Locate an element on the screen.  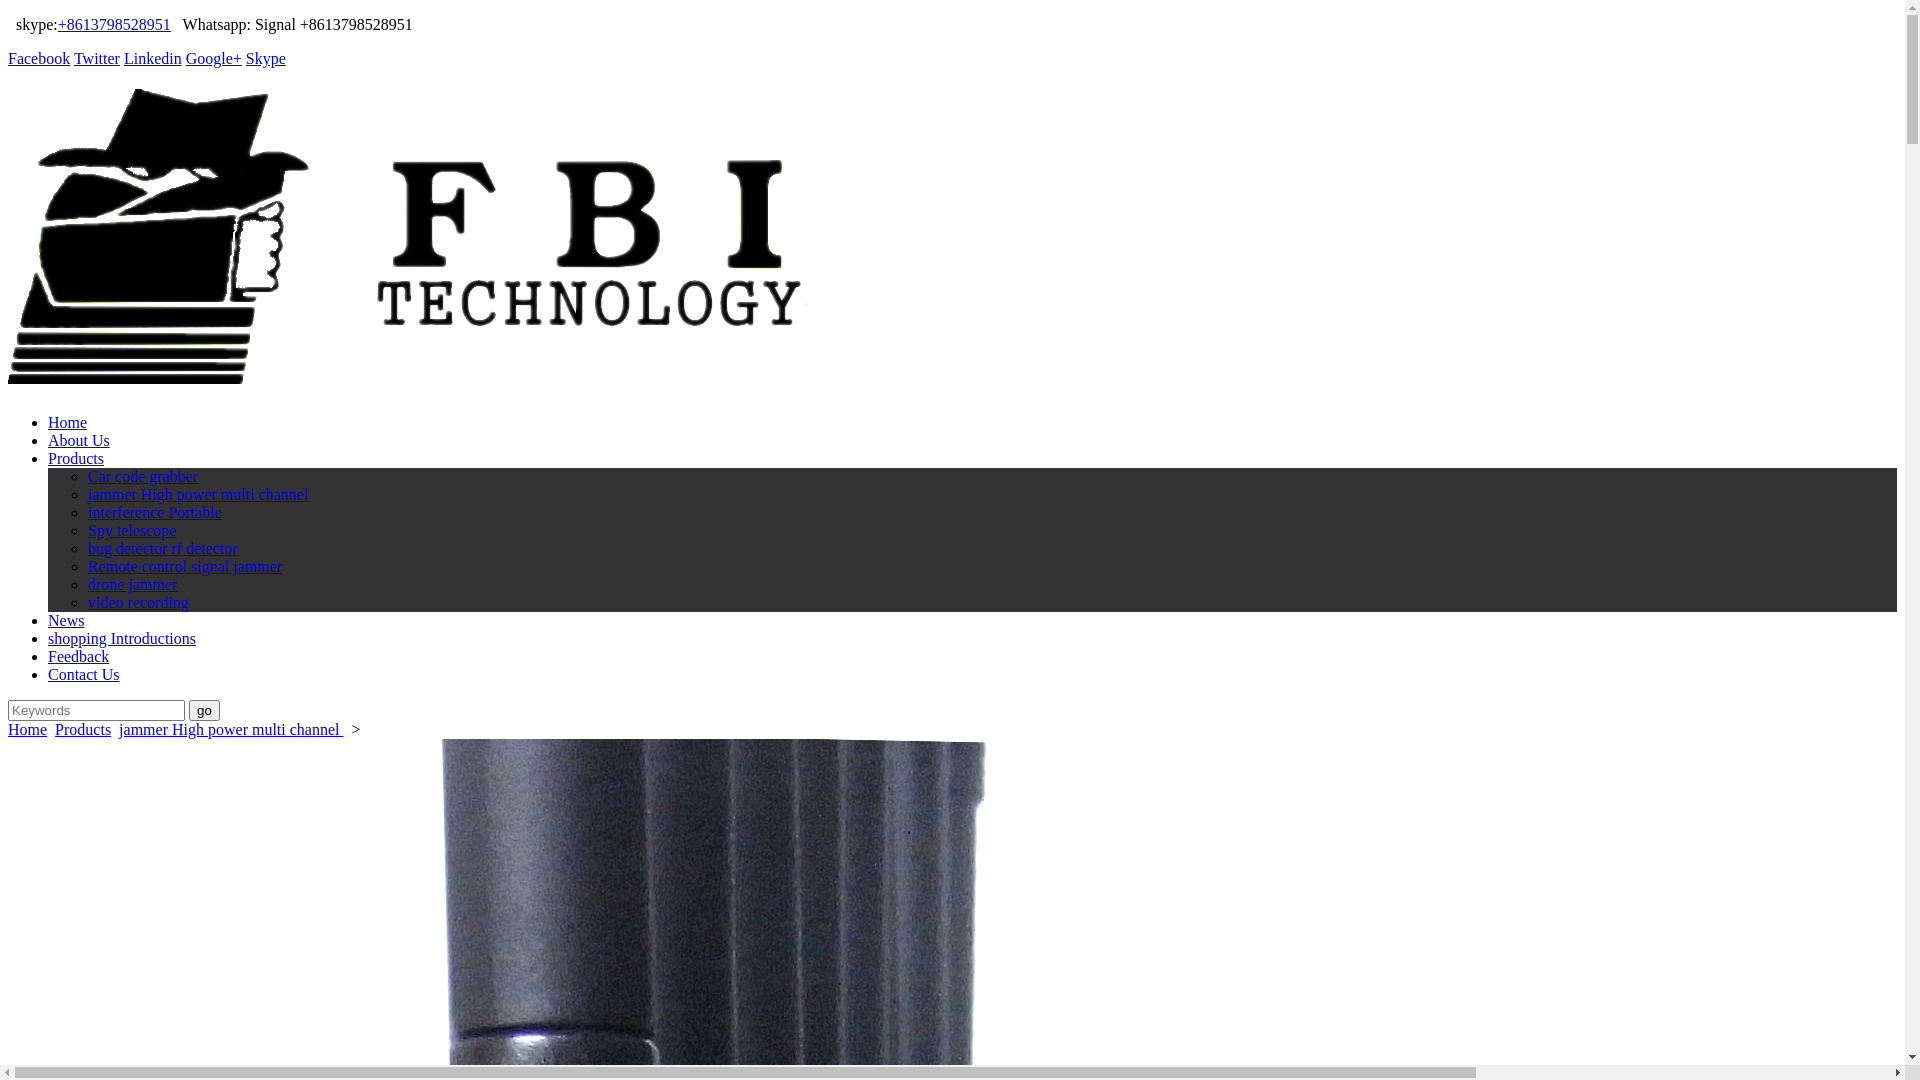
+8613798528951 is located at coordinates (114, 24).